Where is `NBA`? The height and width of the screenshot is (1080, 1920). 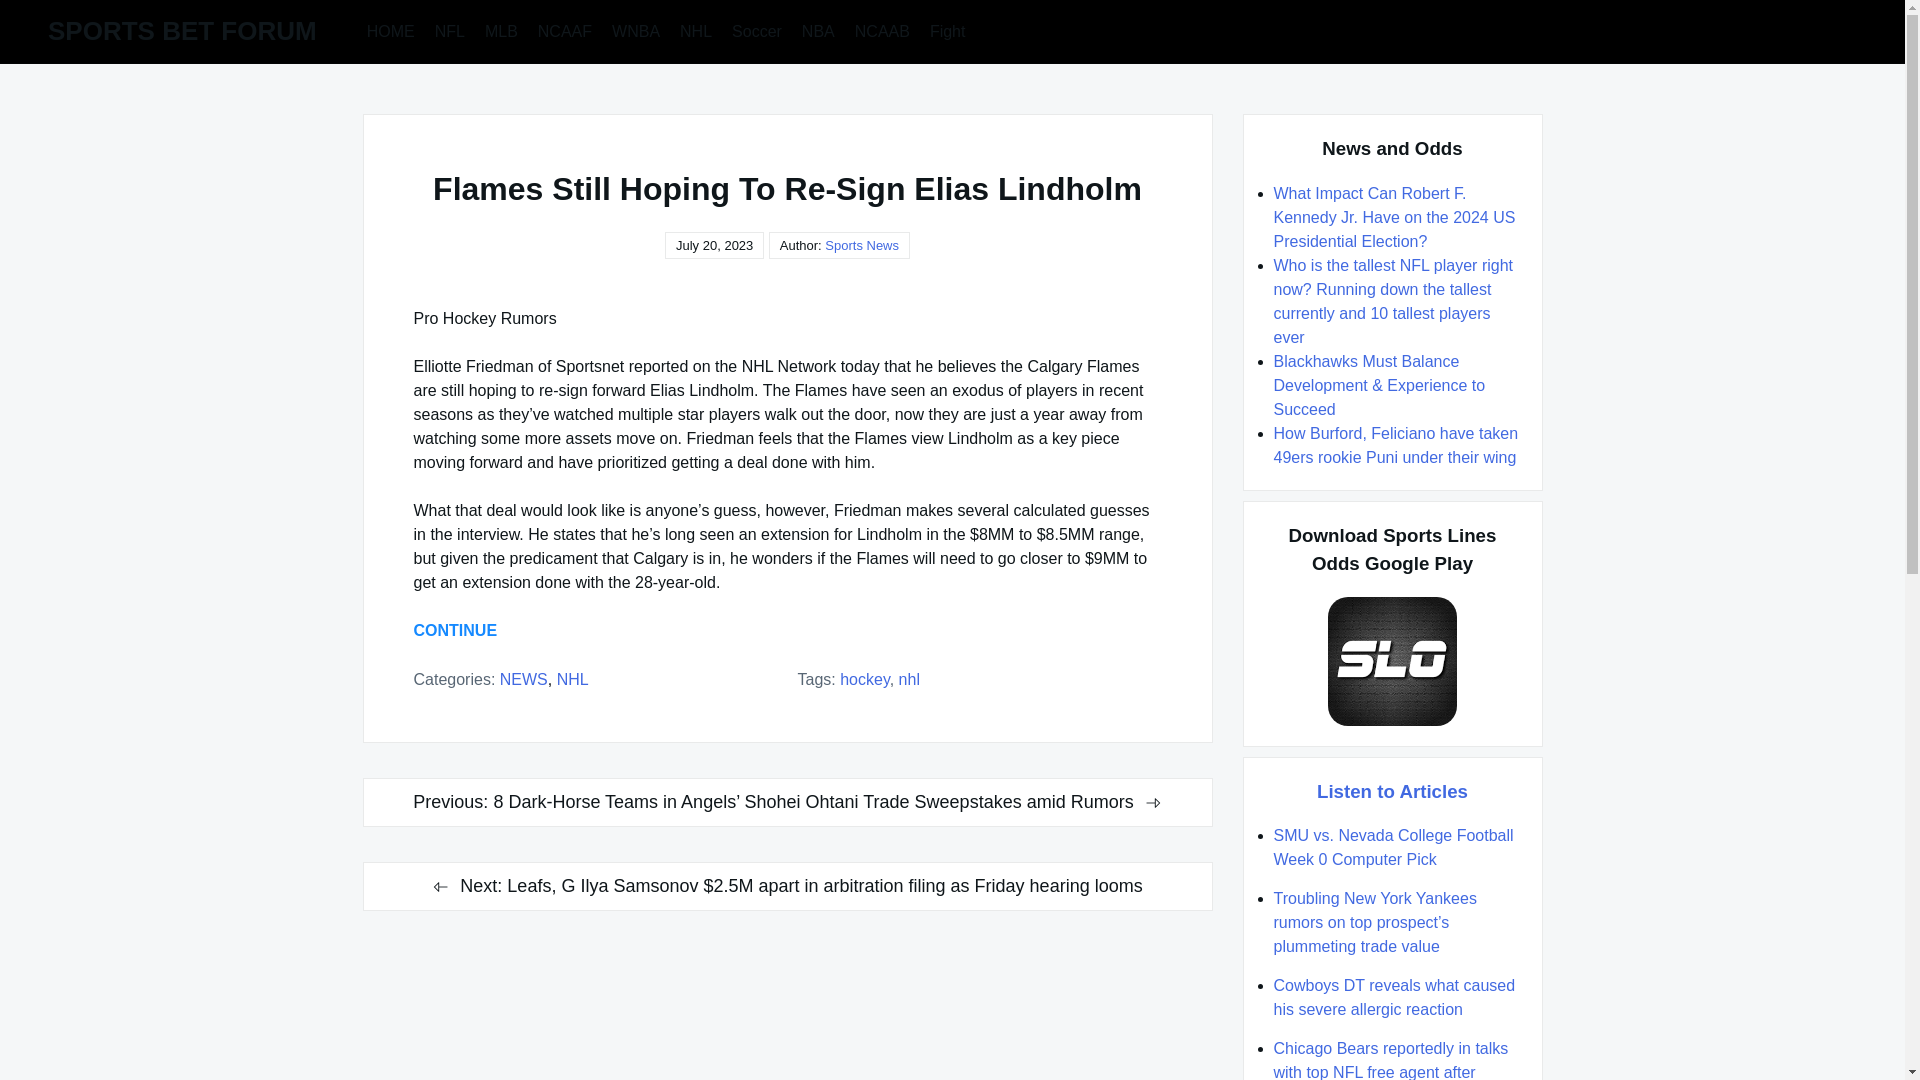
NBA is located at coordinates (818, 30).